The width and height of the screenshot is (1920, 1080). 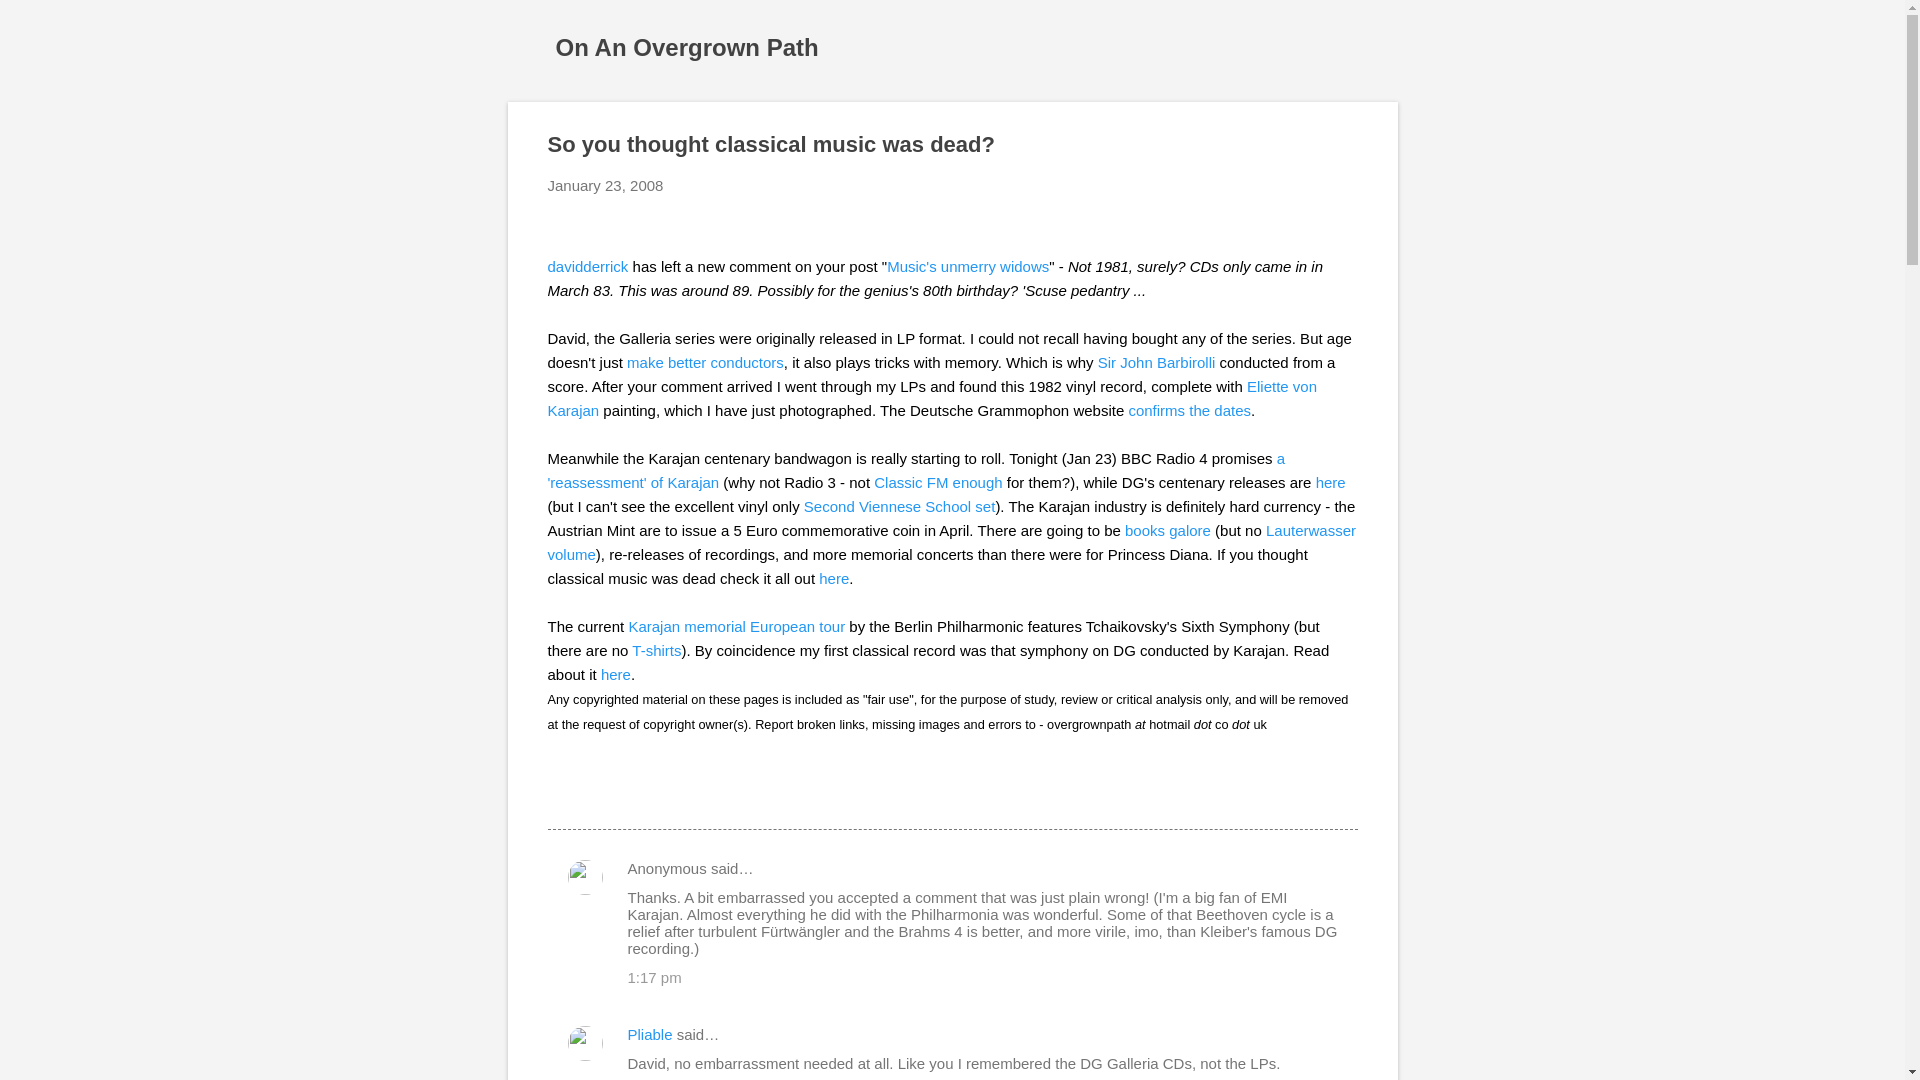 I want to click on here, so click(x=1330, y=482).